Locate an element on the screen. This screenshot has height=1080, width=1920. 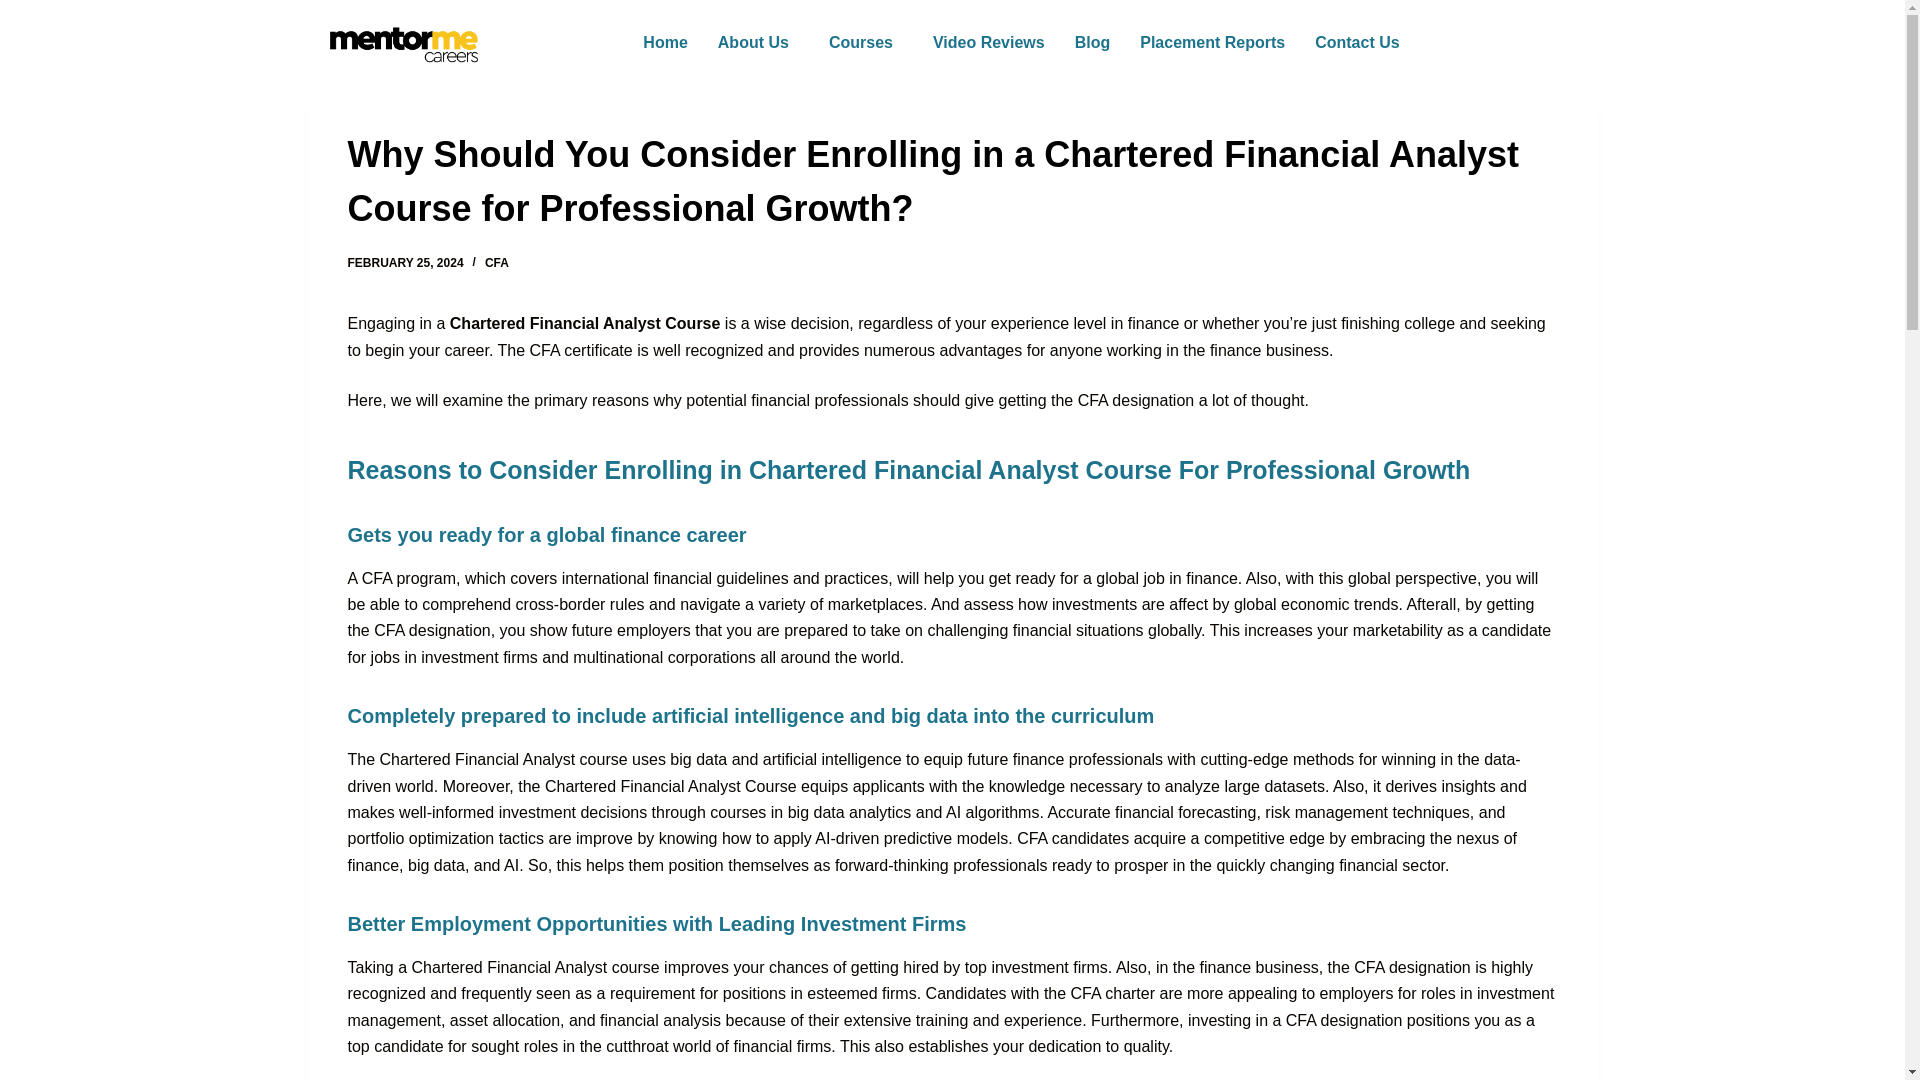
Video Reviews is located at coordinates (988, 42).